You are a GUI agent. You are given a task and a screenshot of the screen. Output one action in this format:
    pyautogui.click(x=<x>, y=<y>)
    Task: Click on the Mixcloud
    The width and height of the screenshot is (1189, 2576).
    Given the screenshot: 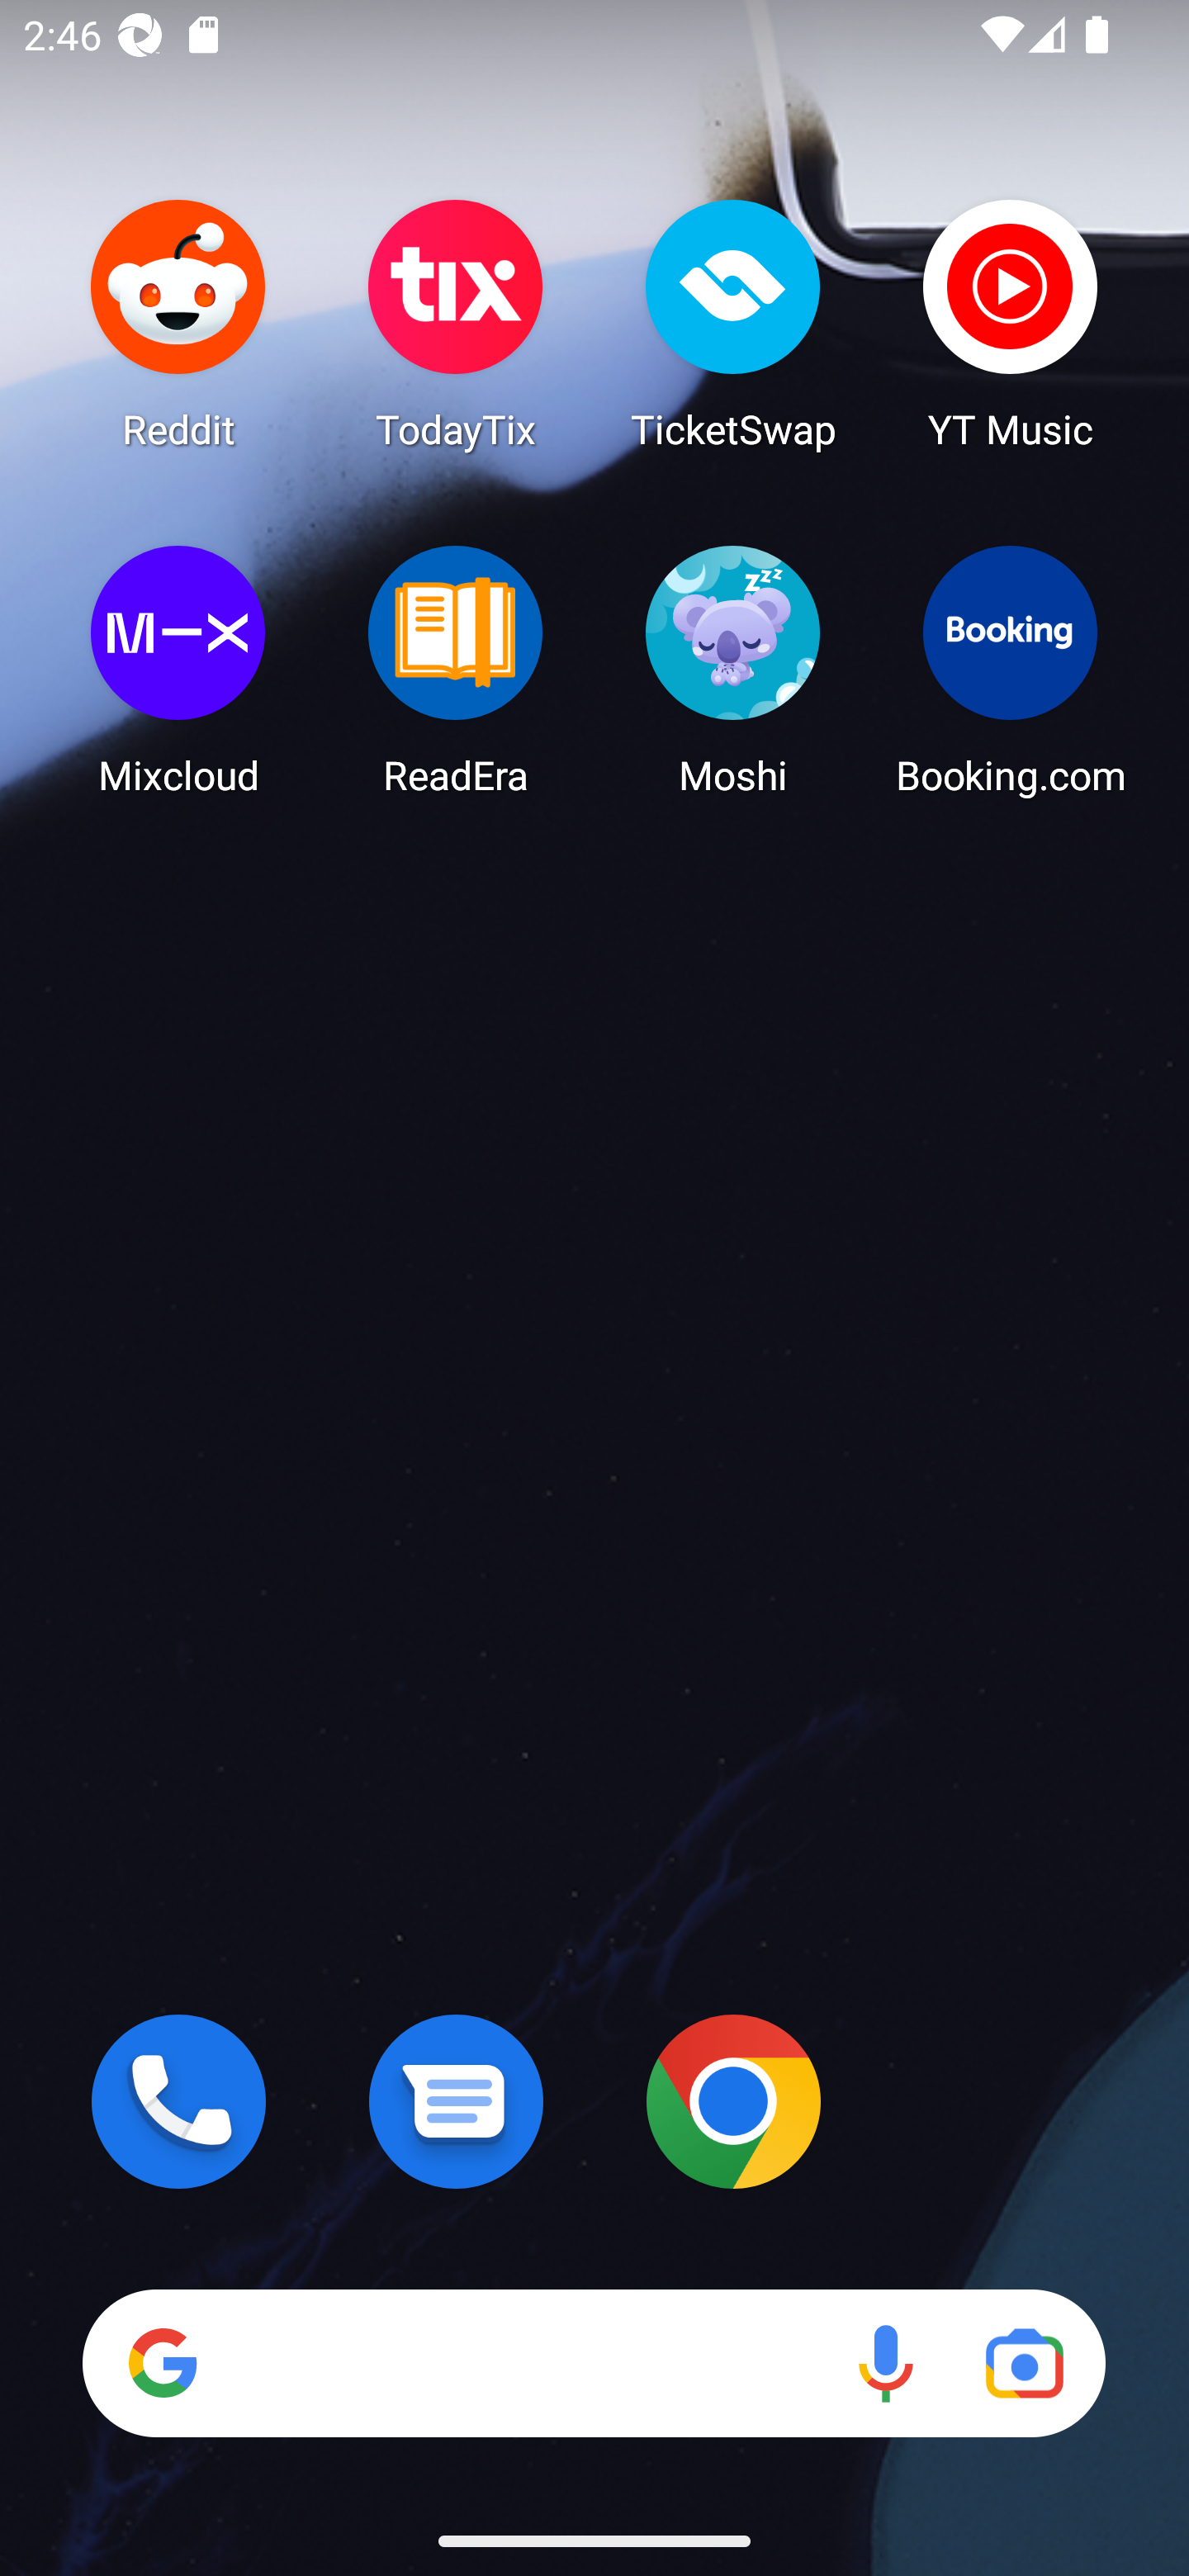 What is the action you would take?
    pyautogui.click(x=178, y=670)
    